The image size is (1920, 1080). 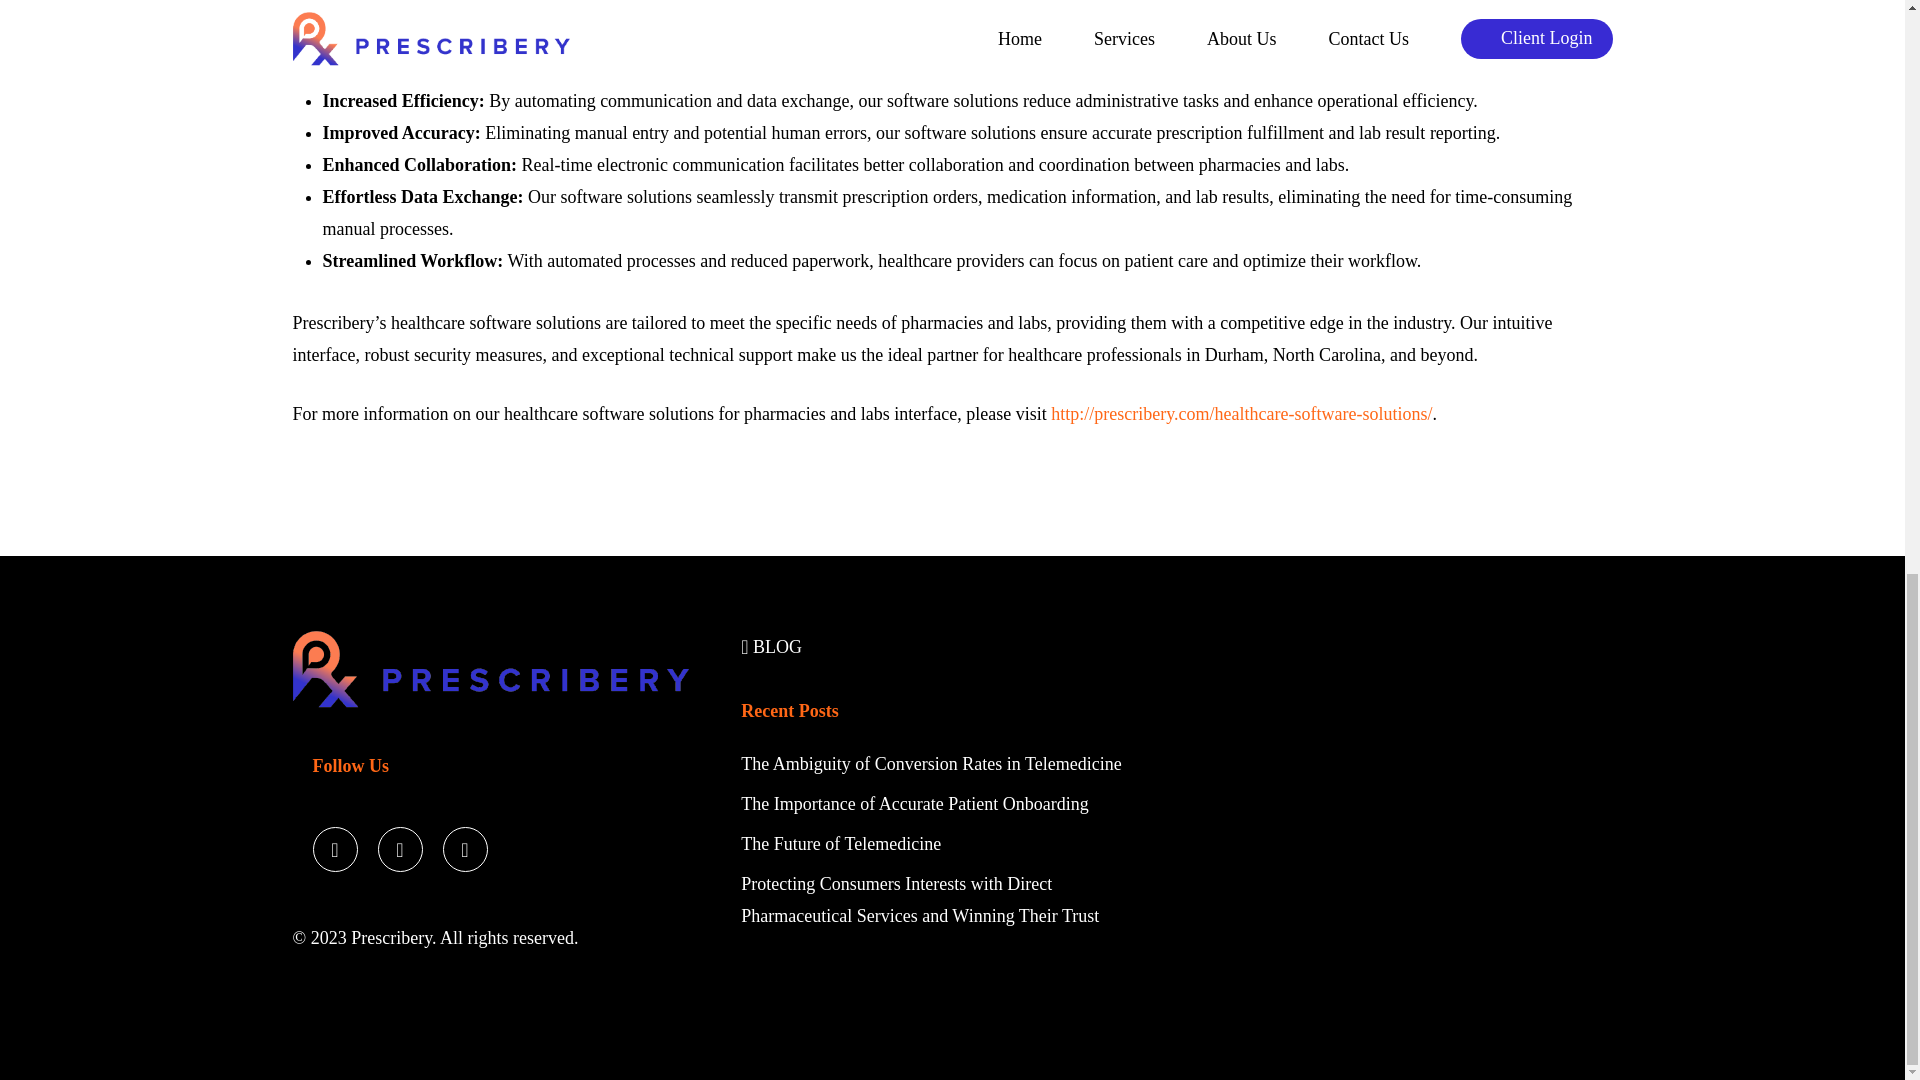 What do you see at coordinates (840, 844) in the screenshot?
I see `The Future of Telemedicine` at bounding box center [840, 844].